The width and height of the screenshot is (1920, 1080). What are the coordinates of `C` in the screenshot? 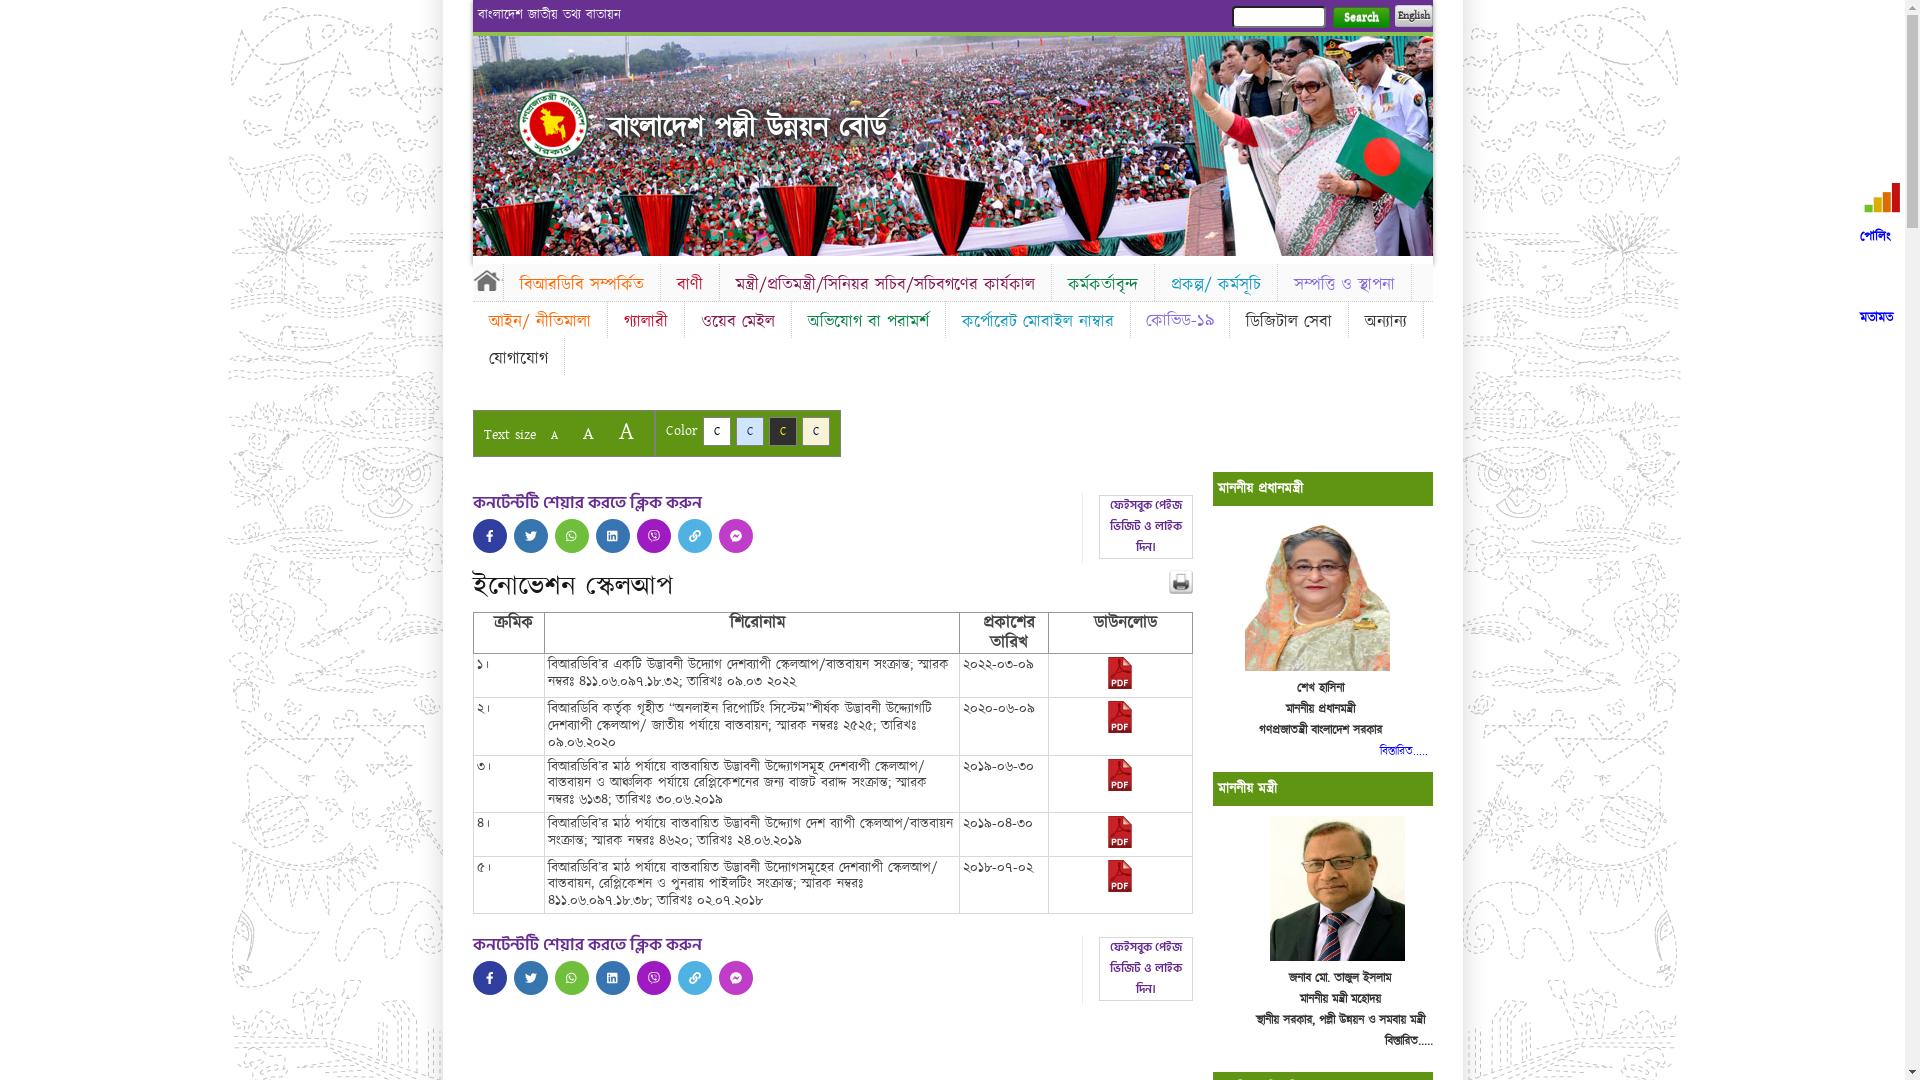 It's located at (750, 432).